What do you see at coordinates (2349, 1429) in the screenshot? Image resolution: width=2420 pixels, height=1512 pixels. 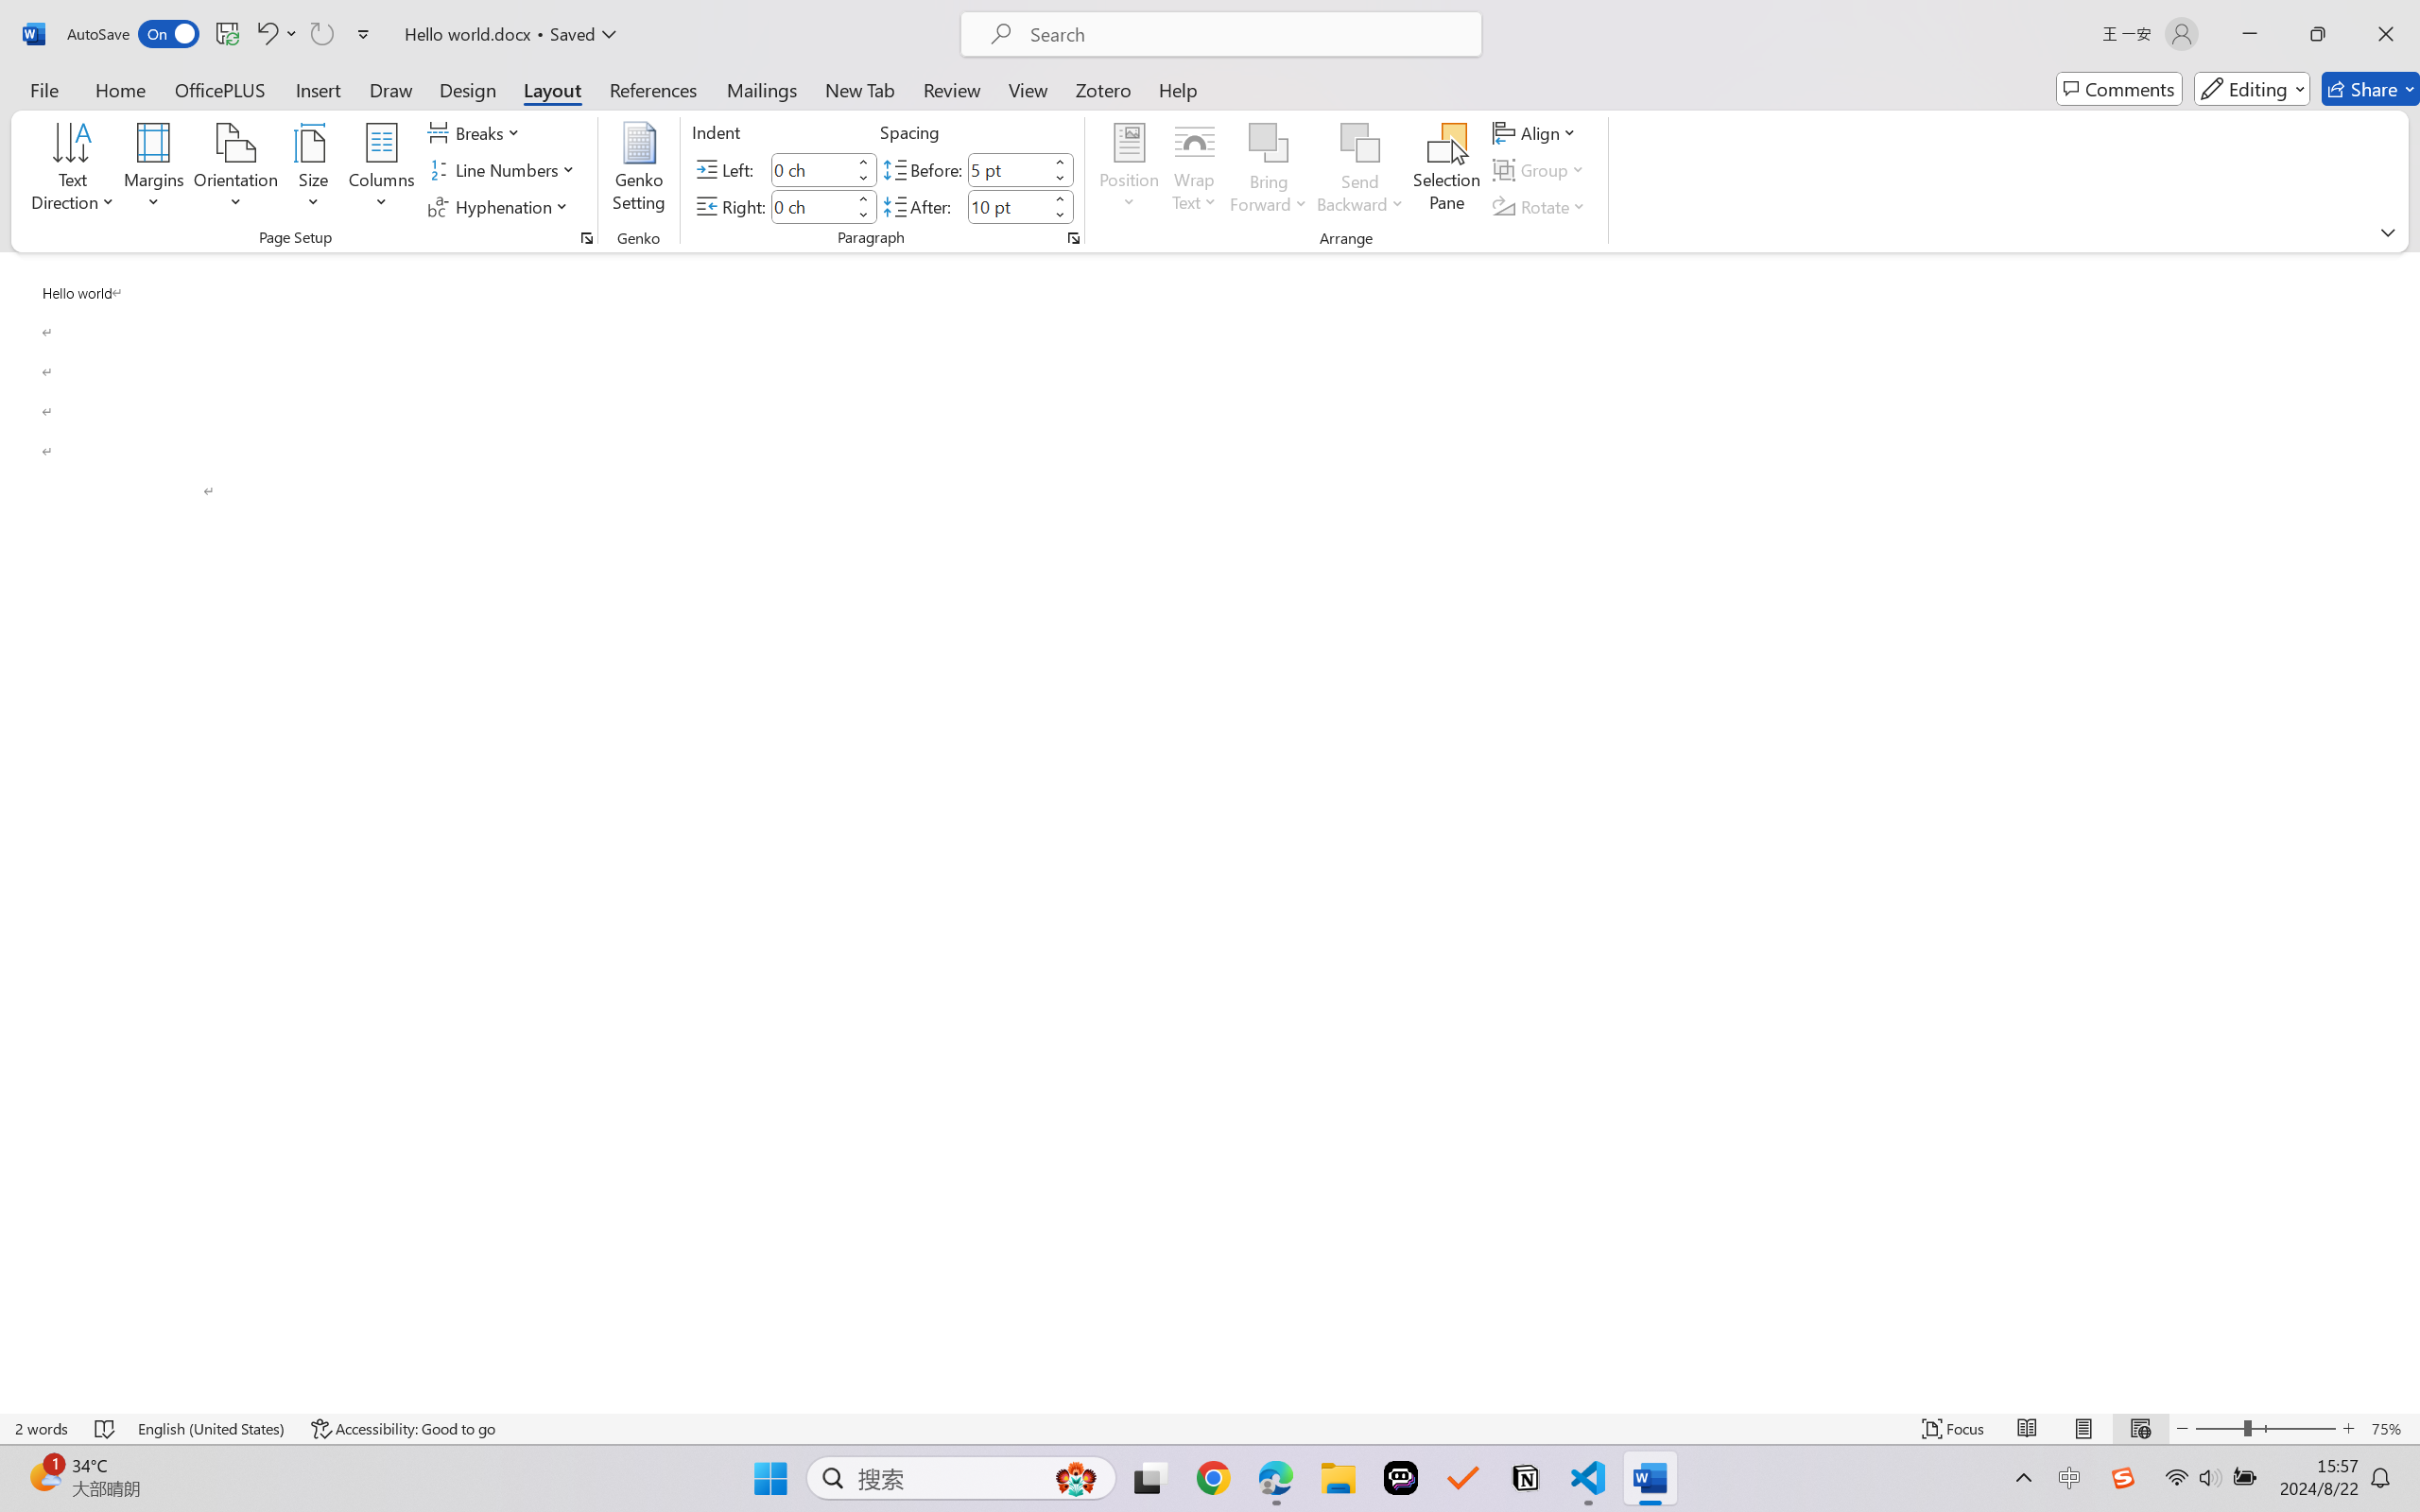 I see `Zoom In` at bounding box center [2349, 1429].